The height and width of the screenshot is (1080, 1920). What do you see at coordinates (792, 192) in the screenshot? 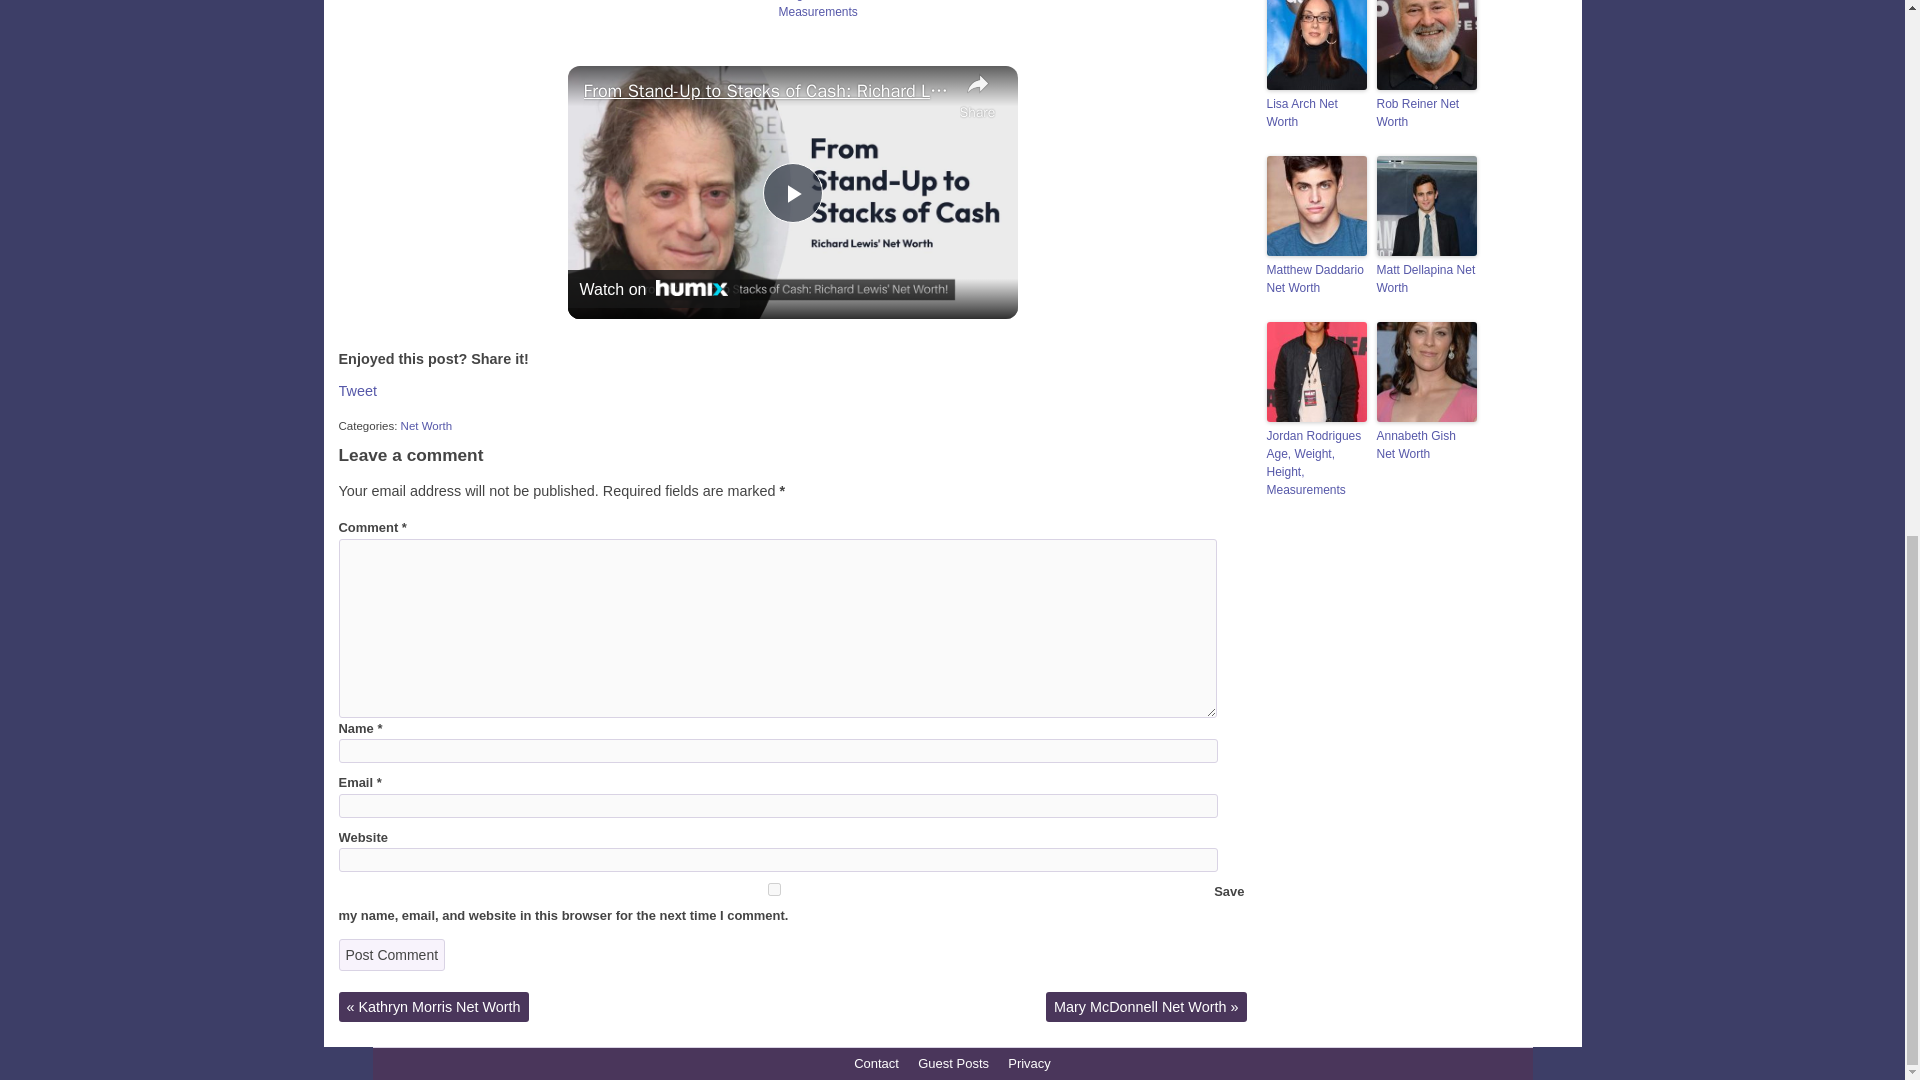
I see `Play Video` at bounding box center [792, 192].